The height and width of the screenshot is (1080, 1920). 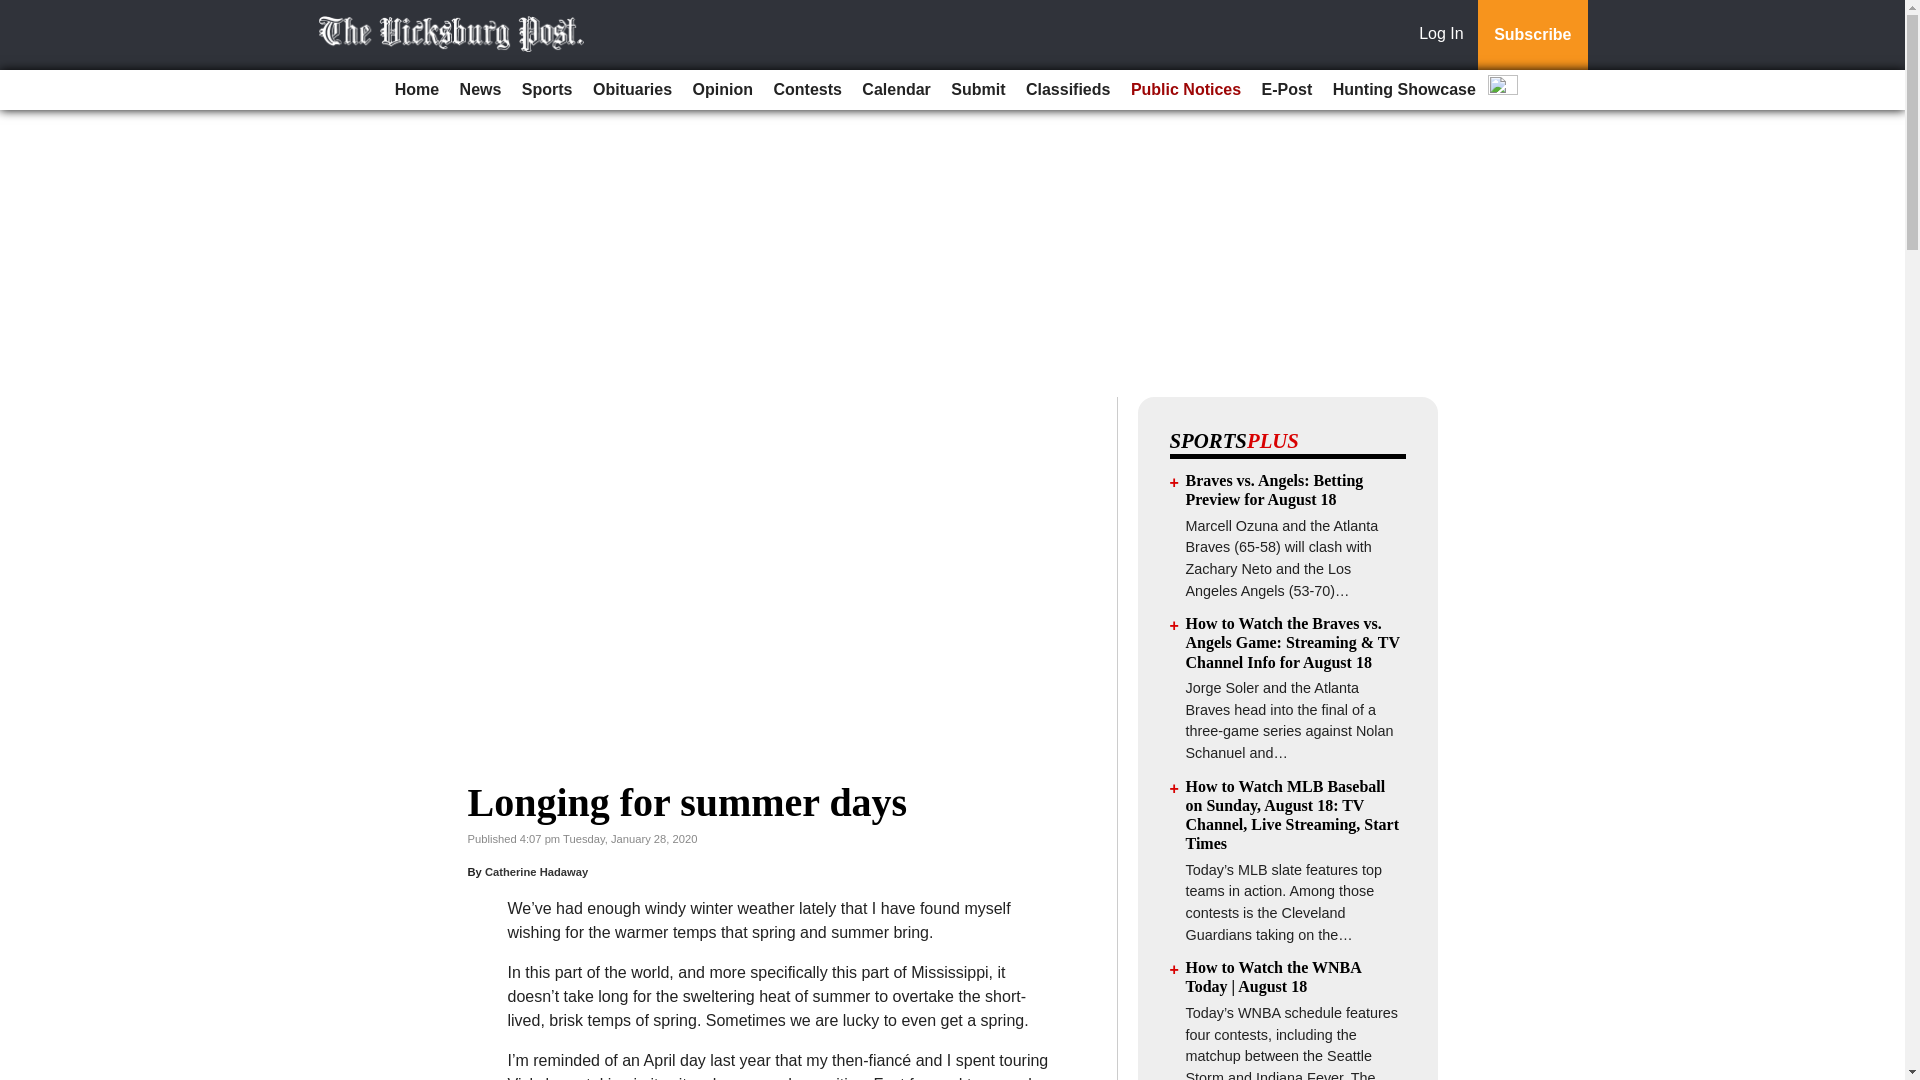 What do you see at coordinates (1532, 35) in the screenshot?
I see `Subscribe` at bounding box center [1532, 35].